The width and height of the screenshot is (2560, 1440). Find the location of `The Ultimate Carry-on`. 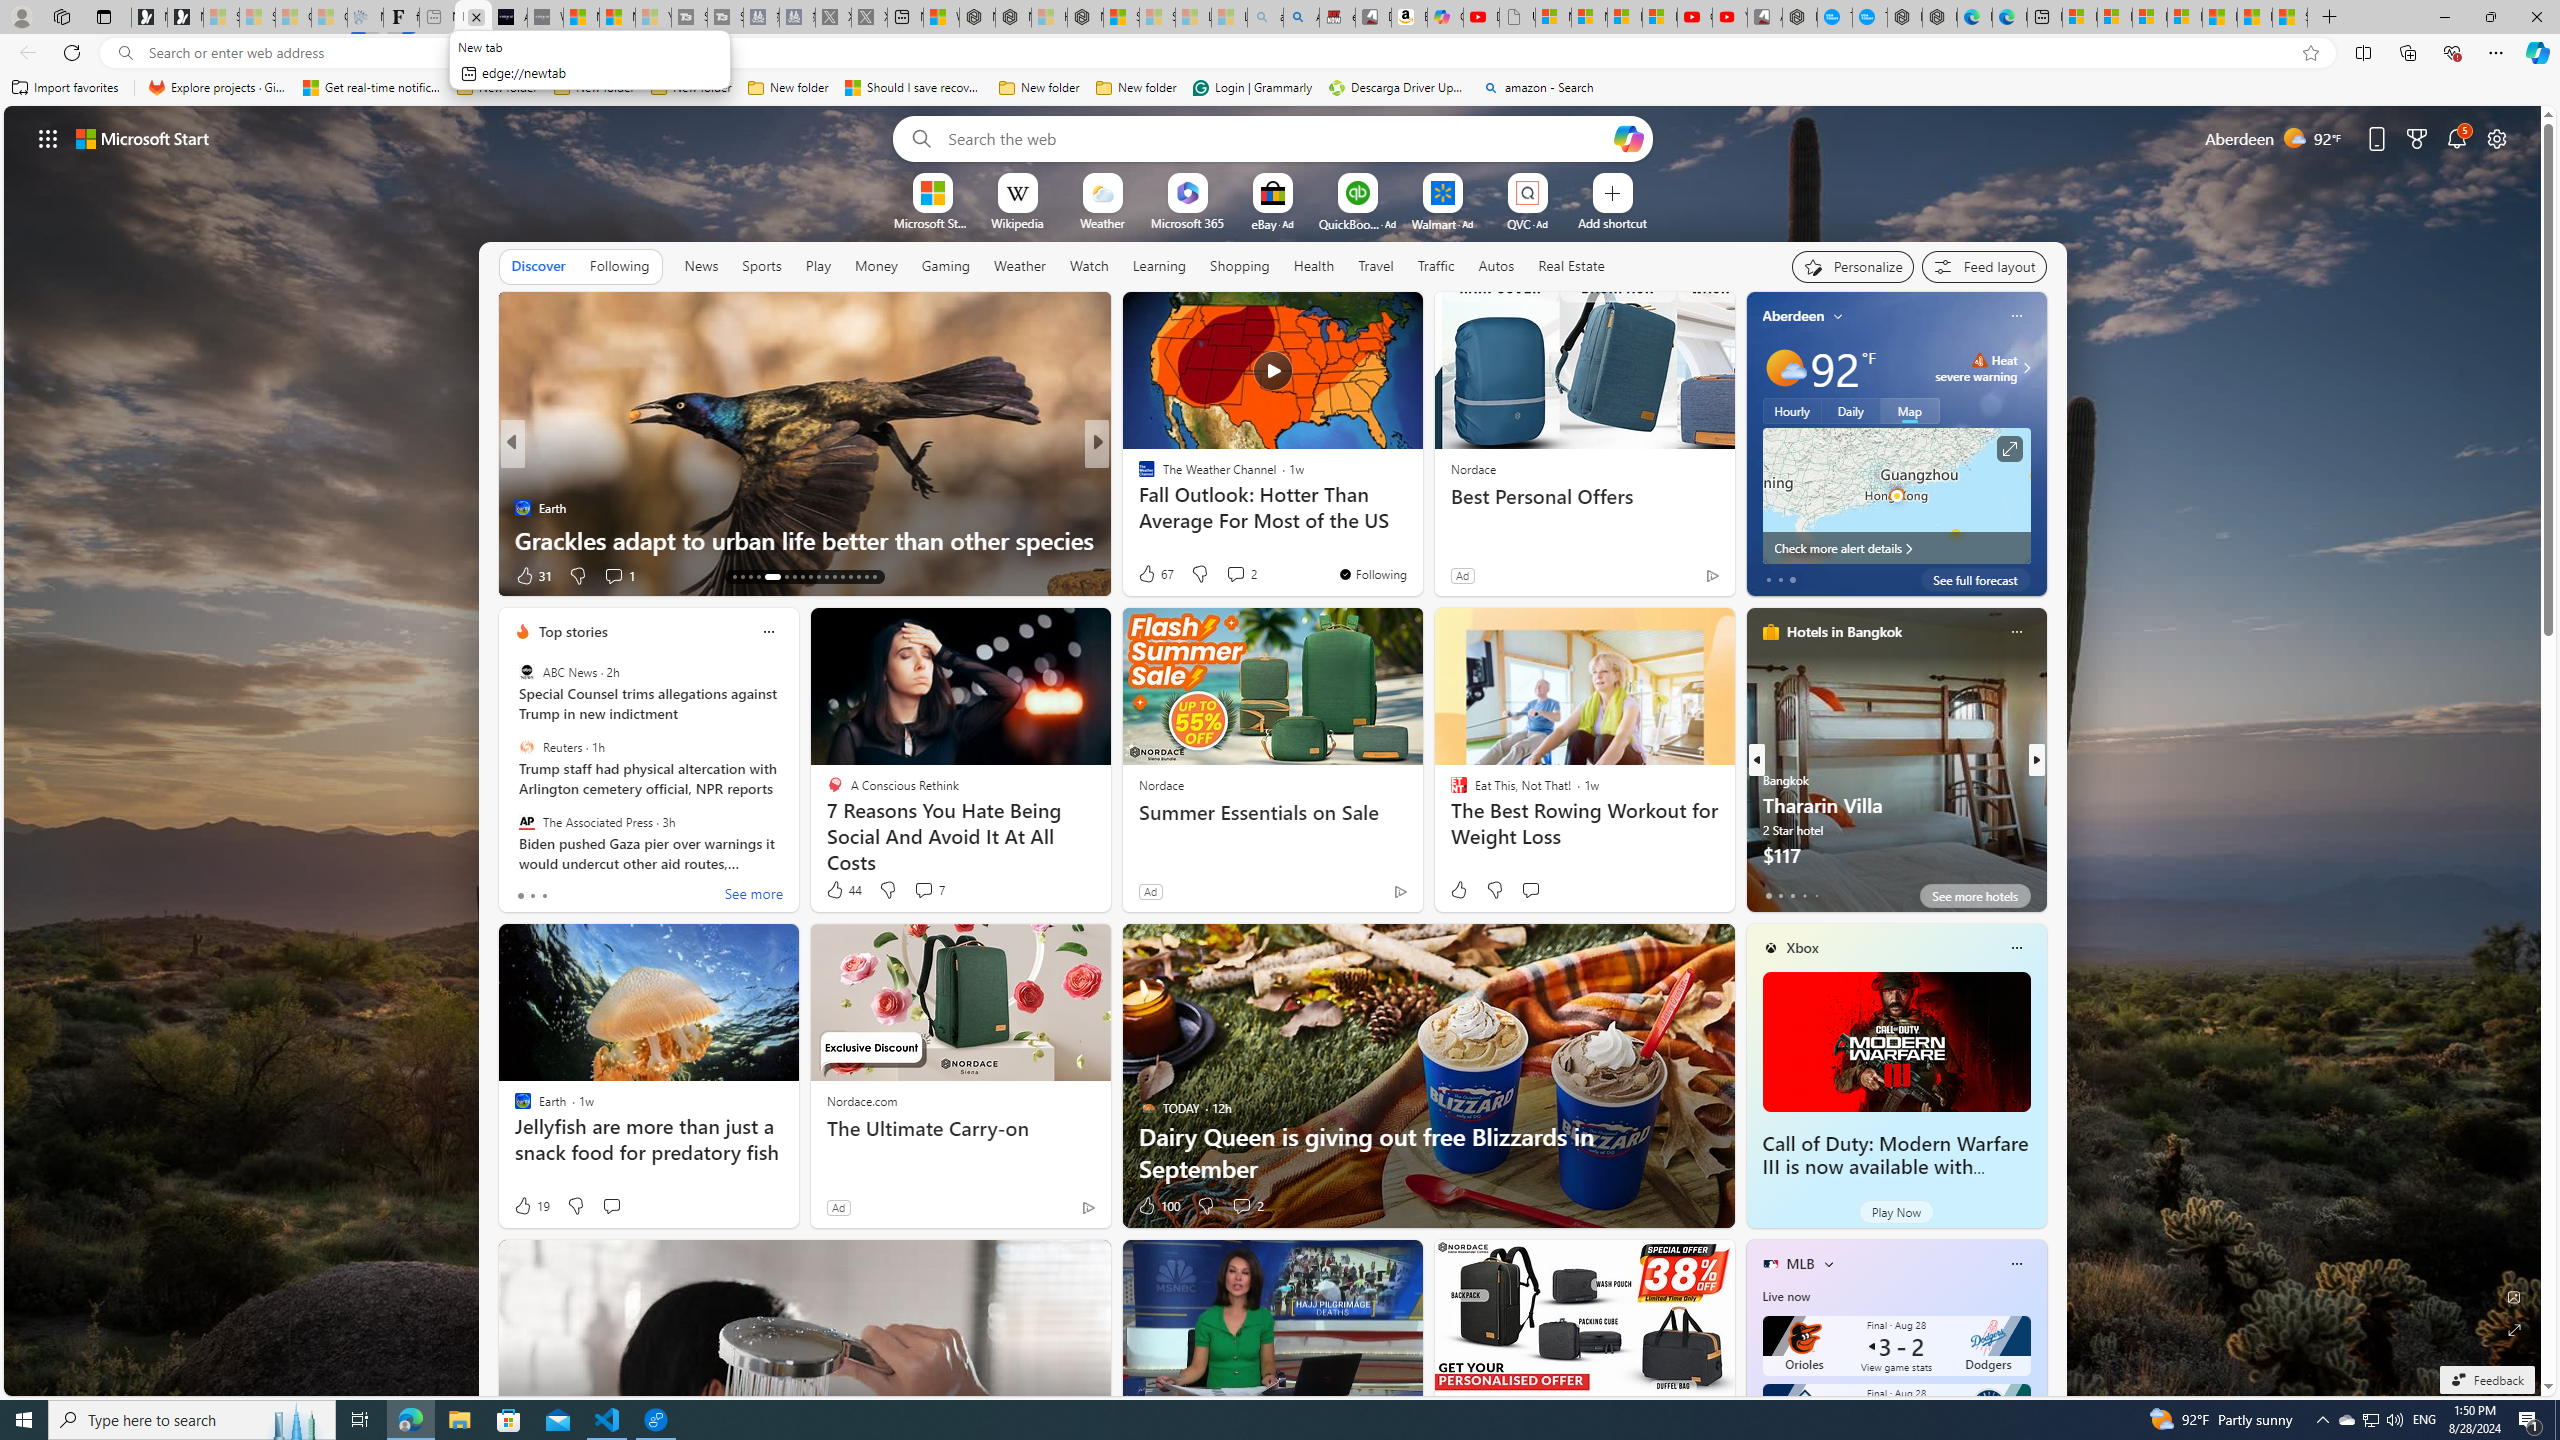

The Ultimate Carry-on is located at coordinates (960, 1128).